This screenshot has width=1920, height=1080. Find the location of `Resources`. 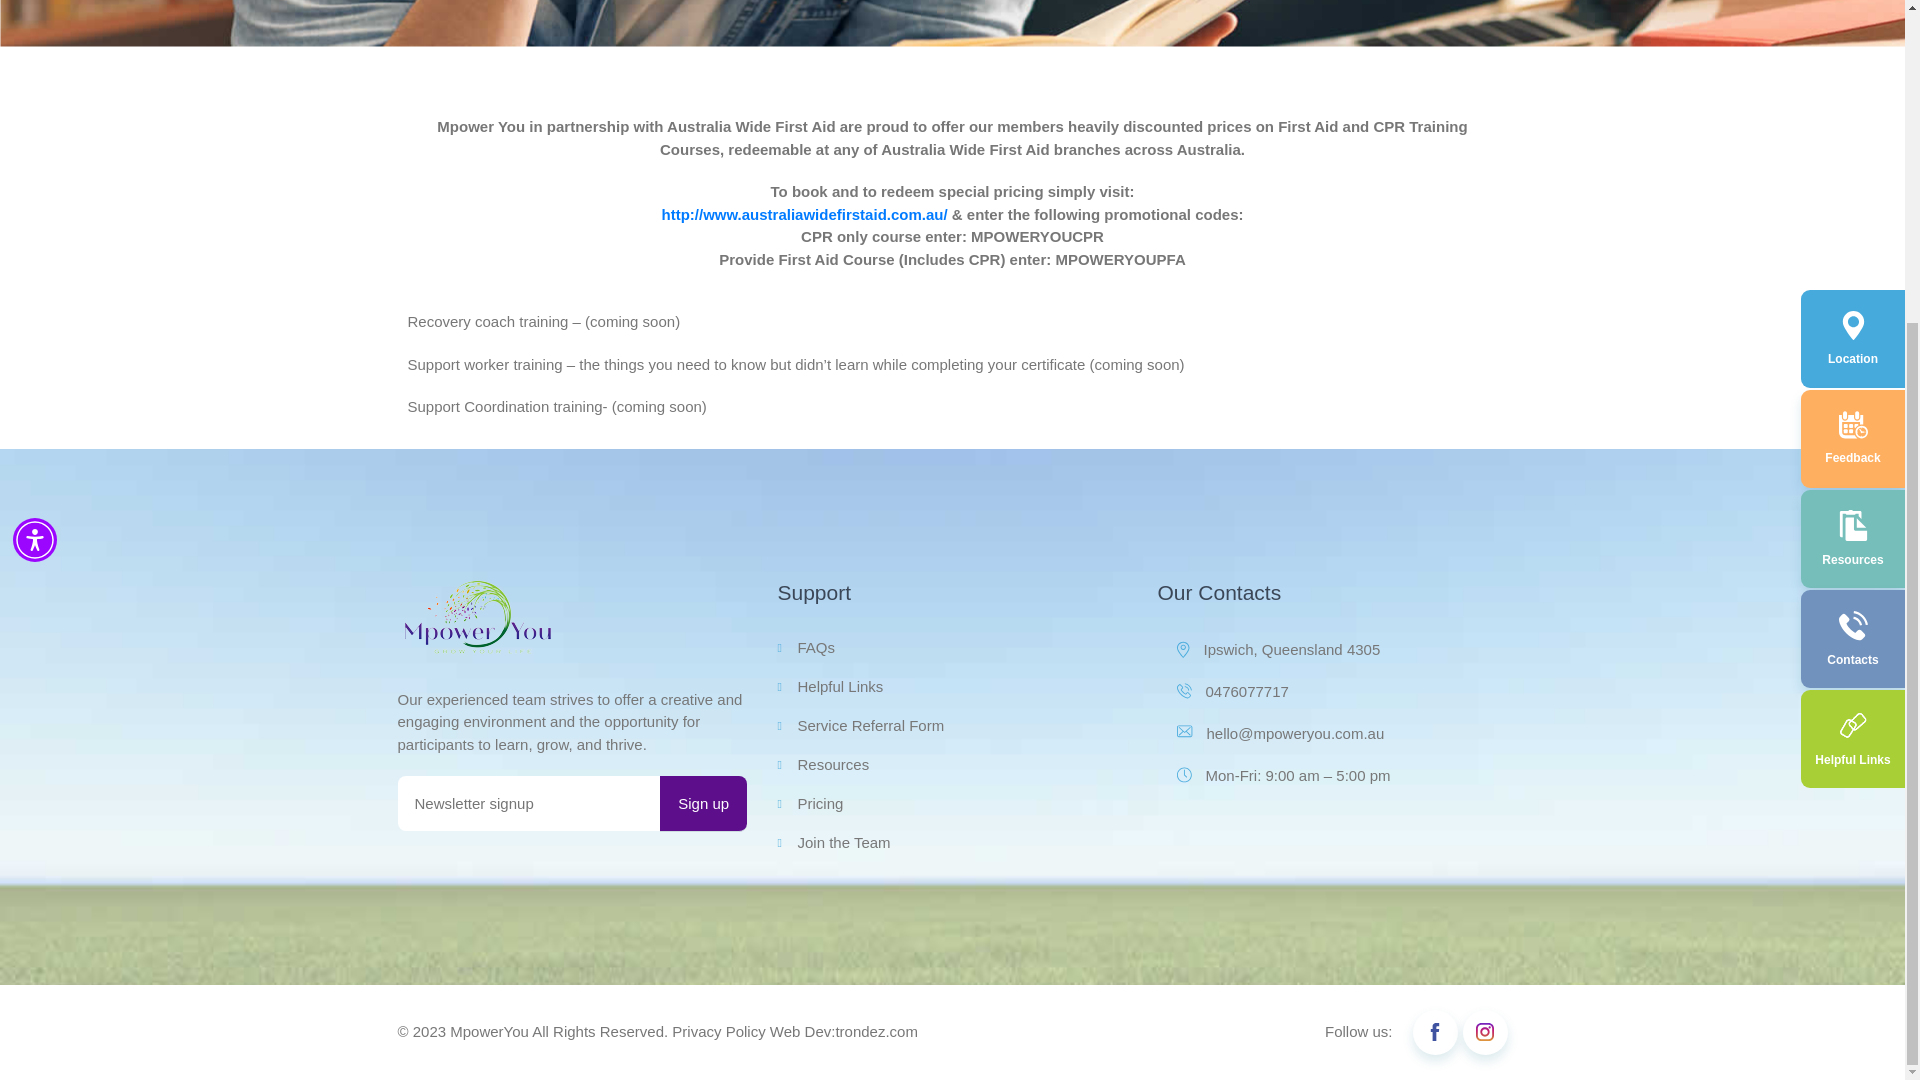

Resources is located at coordinates (832, 764).